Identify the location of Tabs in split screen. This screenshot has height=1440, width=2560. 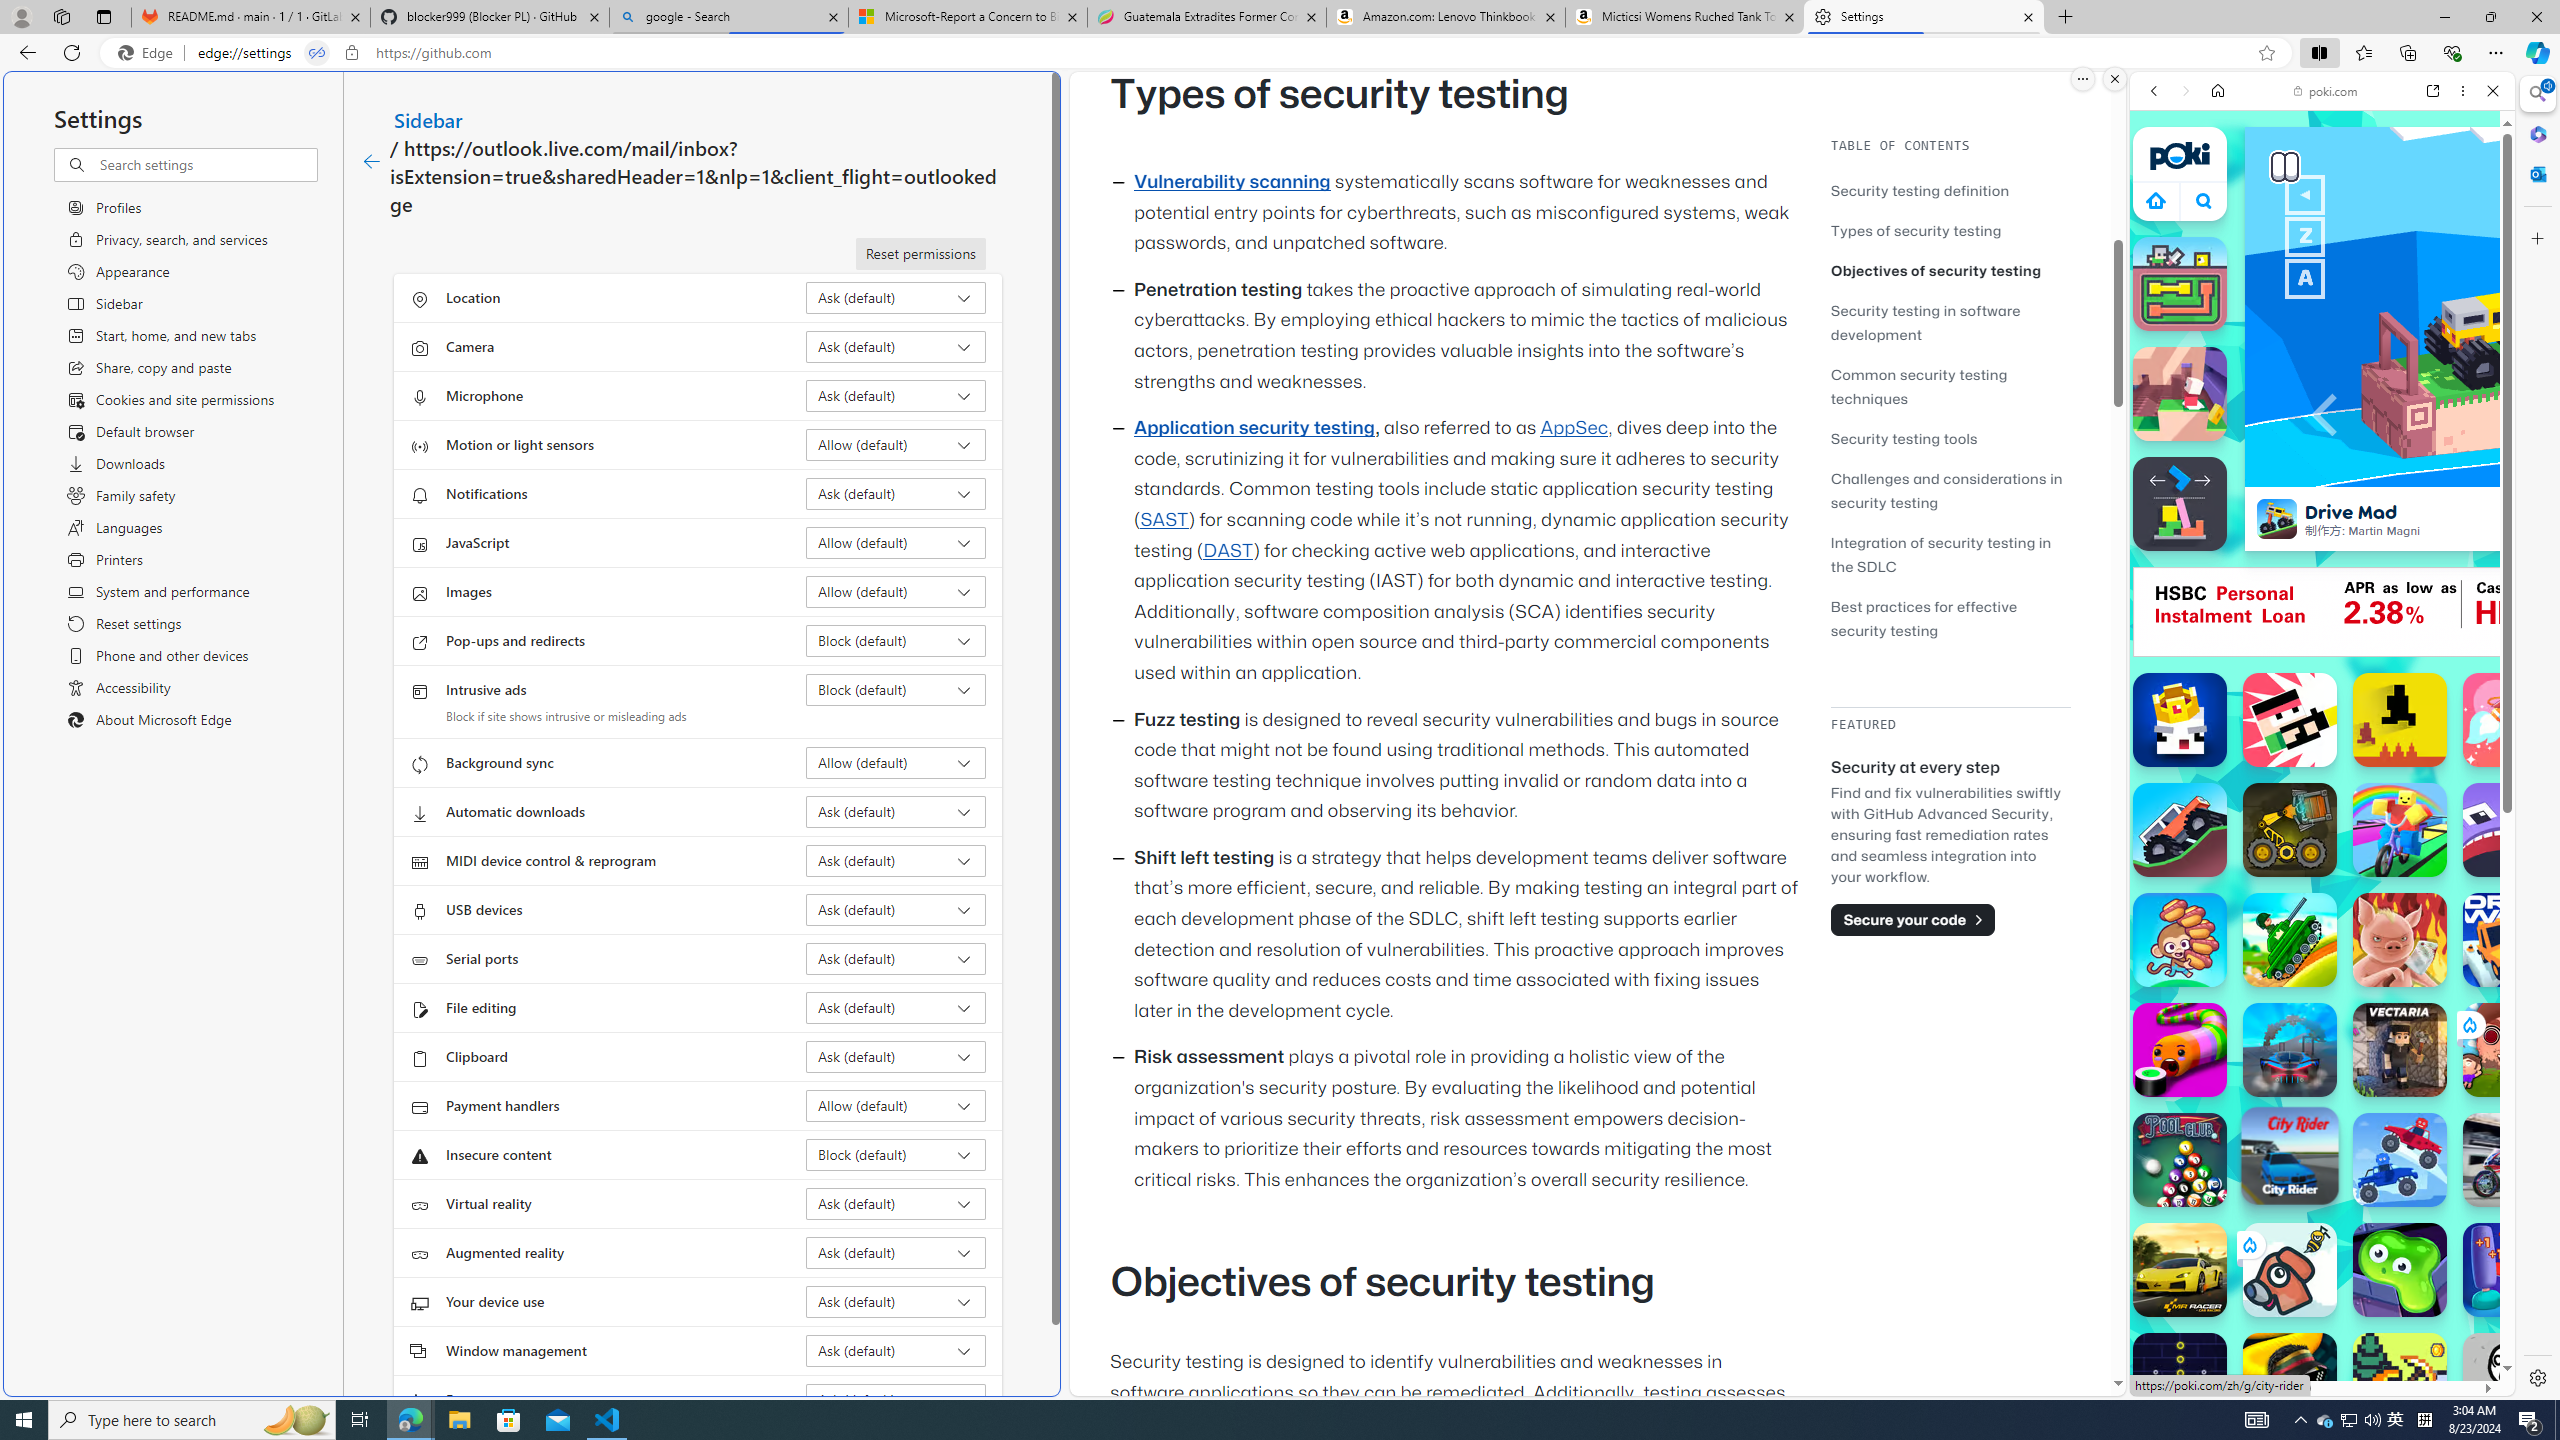
(317, 53).